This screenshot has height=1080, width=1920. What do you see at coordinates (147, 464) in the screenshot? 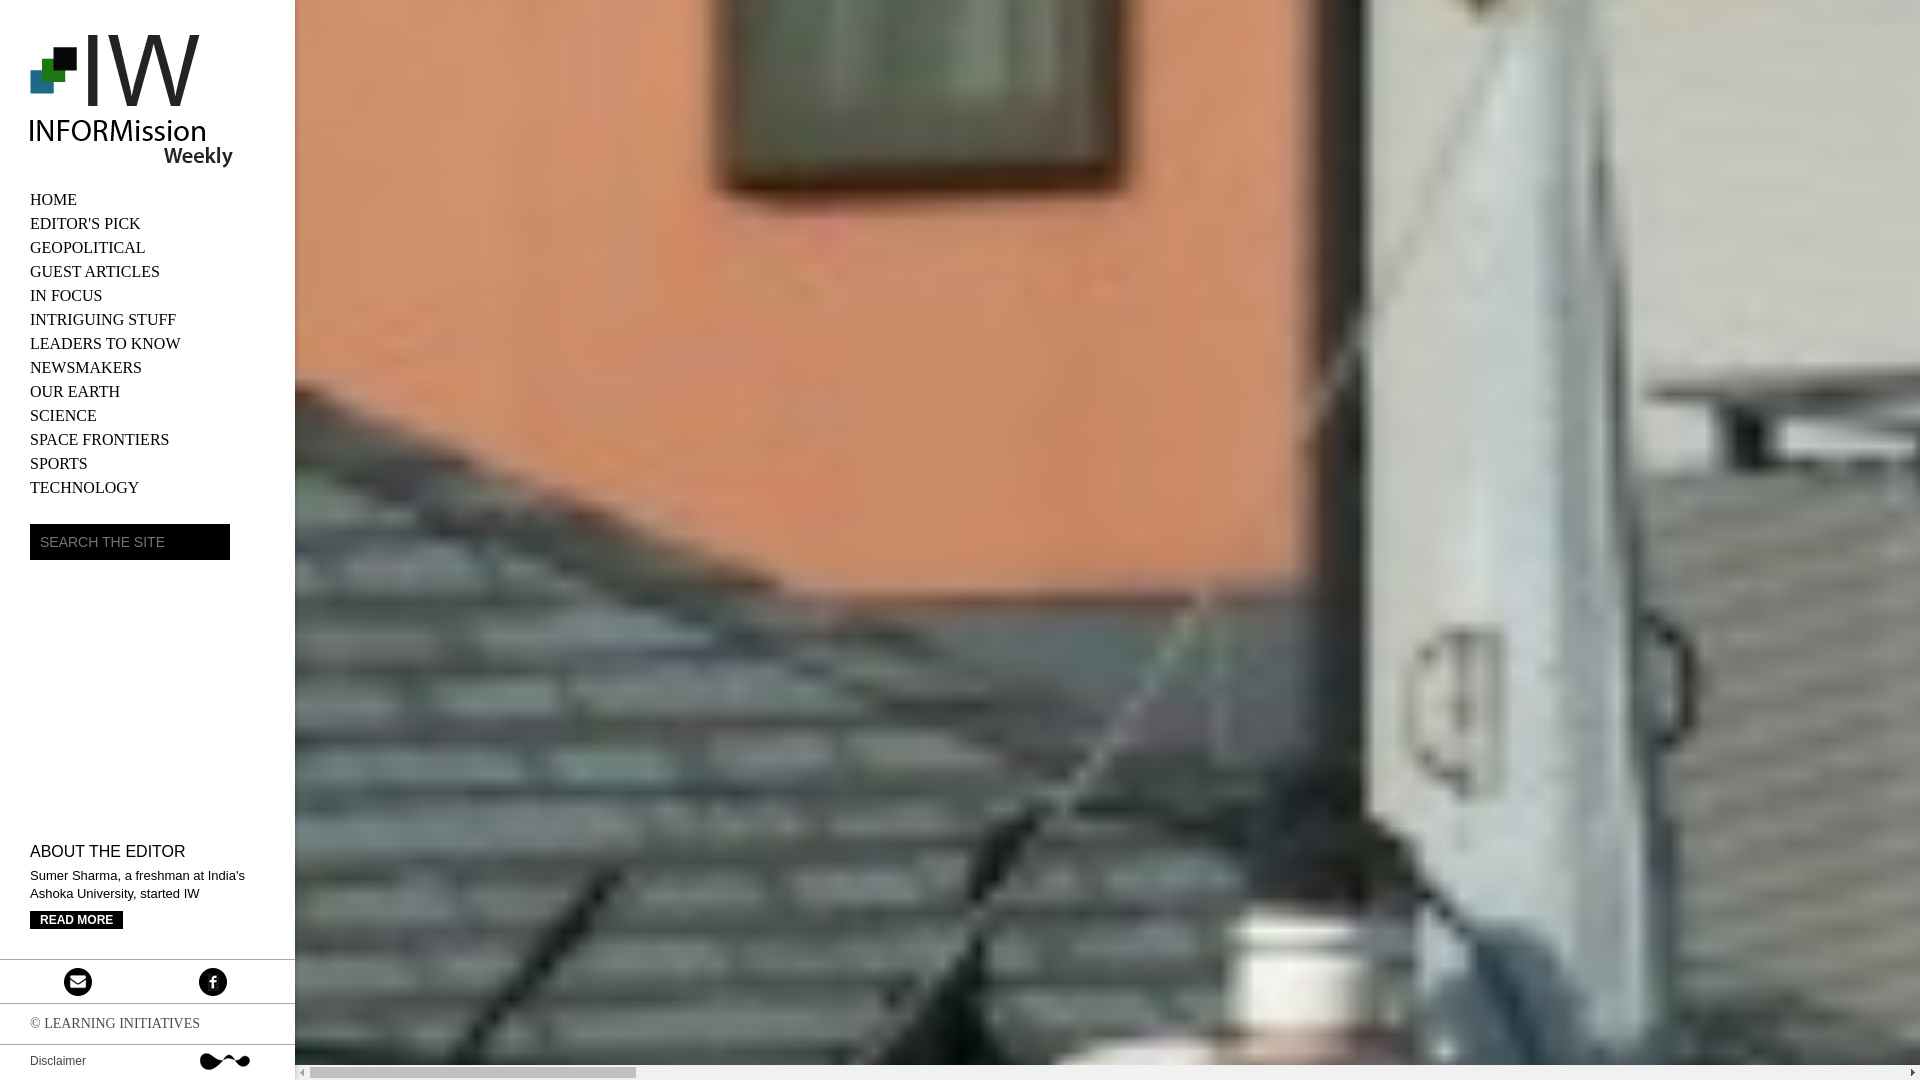
I see `SPORTS` at bounding box center [147, 464].